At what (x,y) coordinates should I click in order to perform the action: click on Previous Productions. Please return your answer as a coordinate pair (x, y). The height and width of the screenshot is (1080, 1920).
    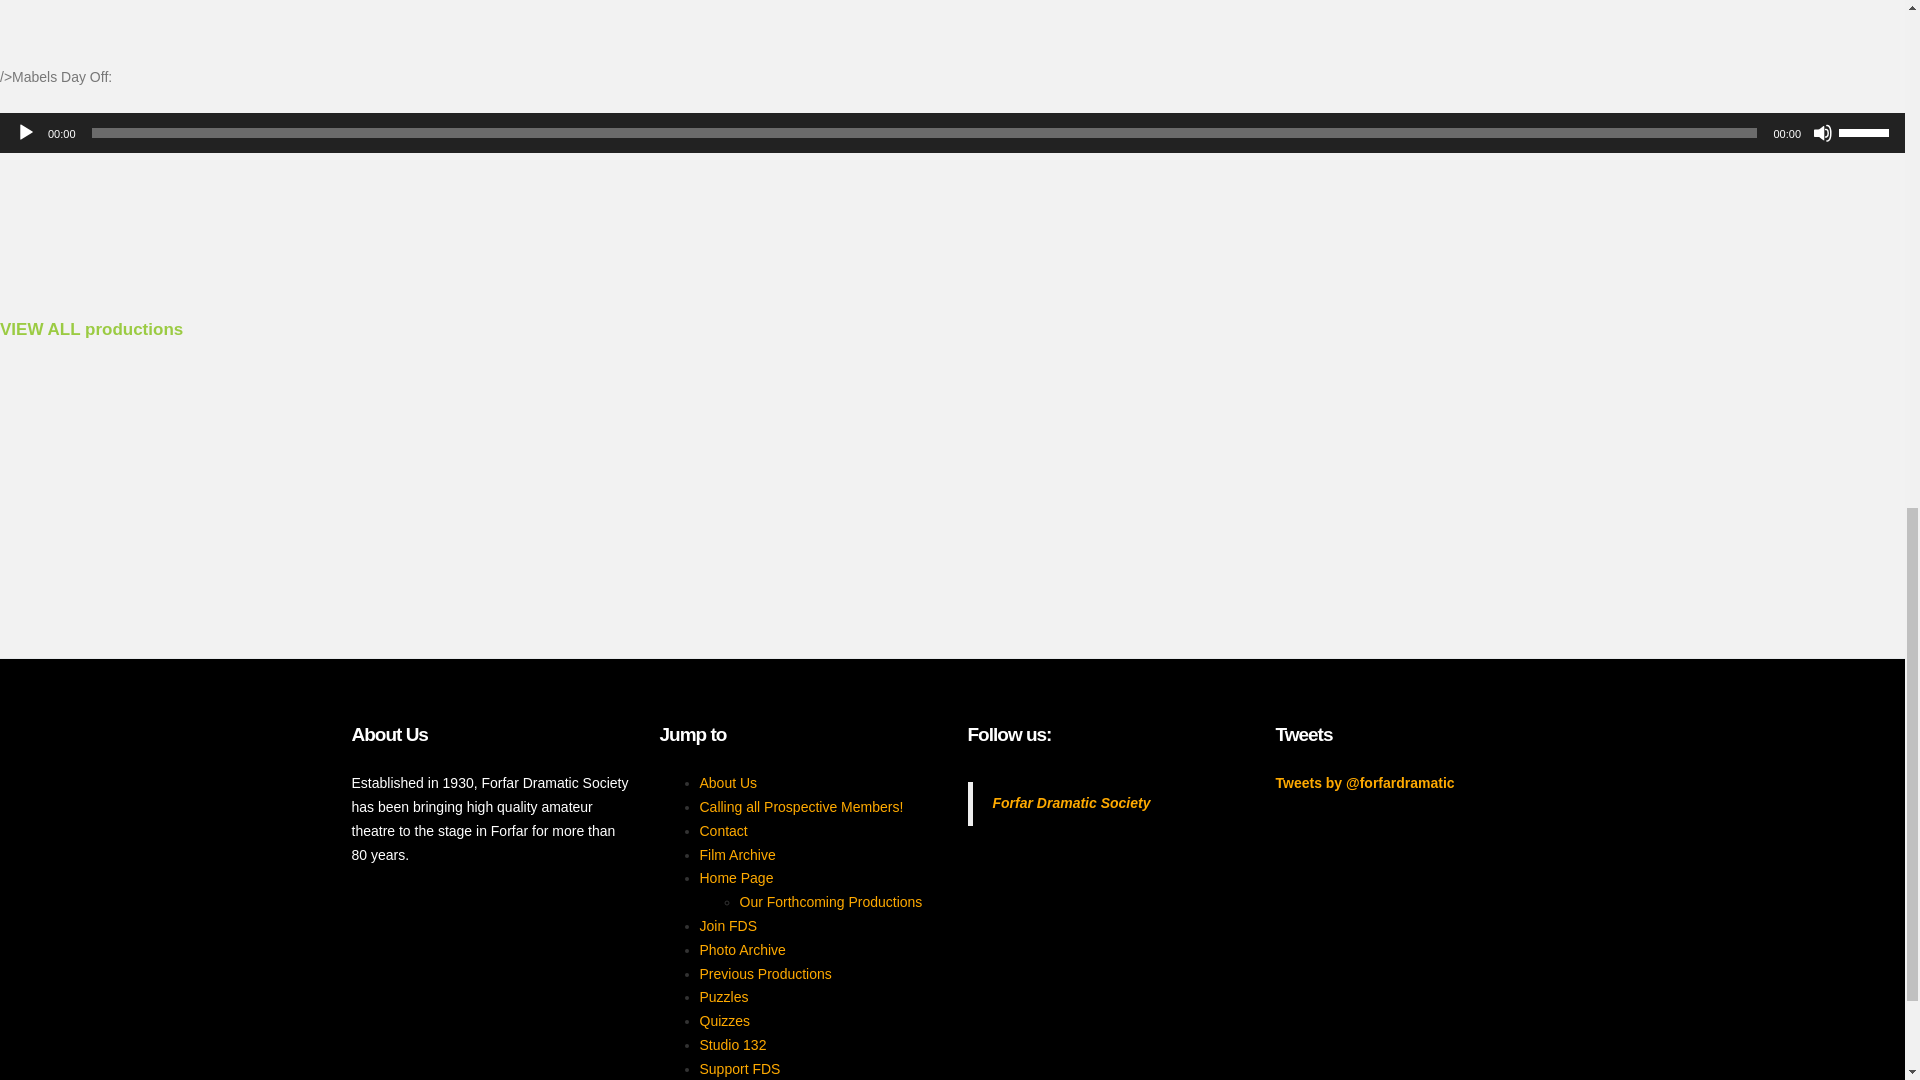
    Looking at the image, I should click on (766, 973).